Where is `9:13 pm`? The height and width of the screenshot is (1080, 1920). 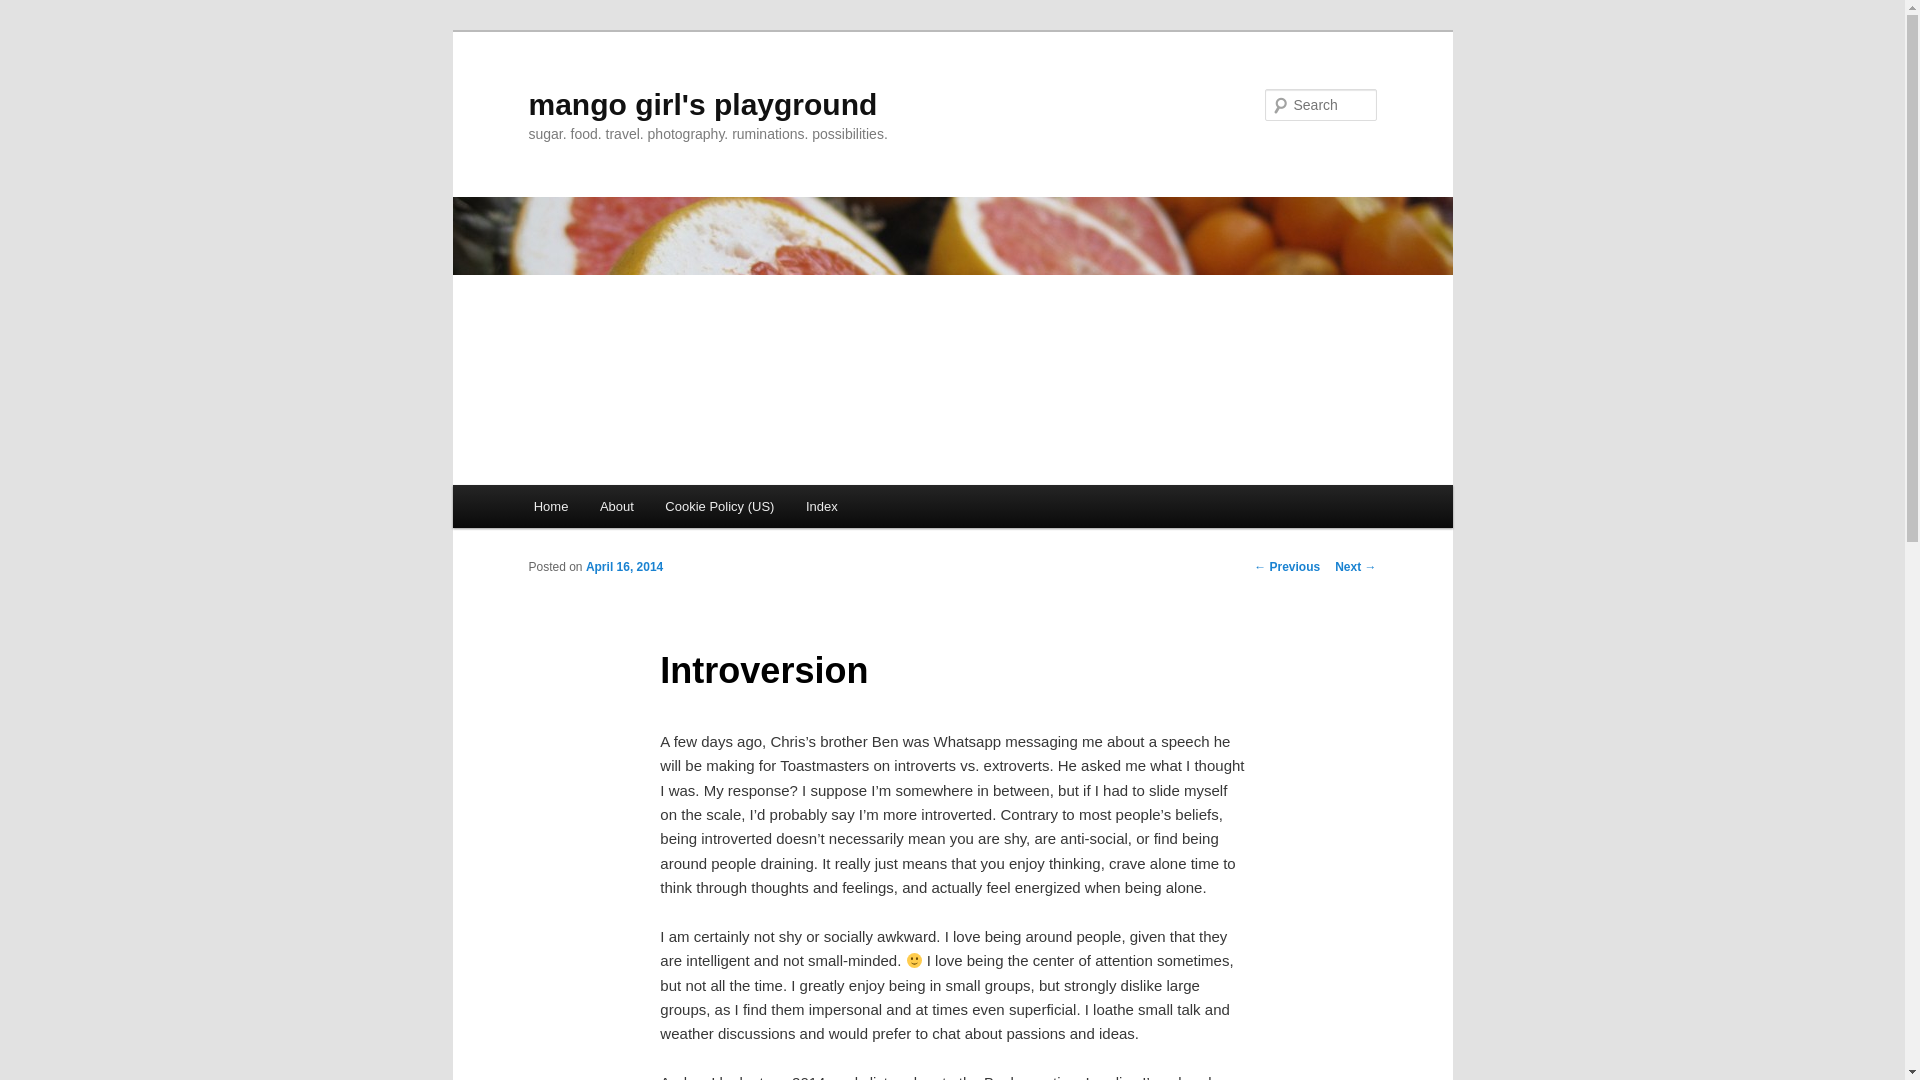 9:13 pm is located at coordinates (624, 566).